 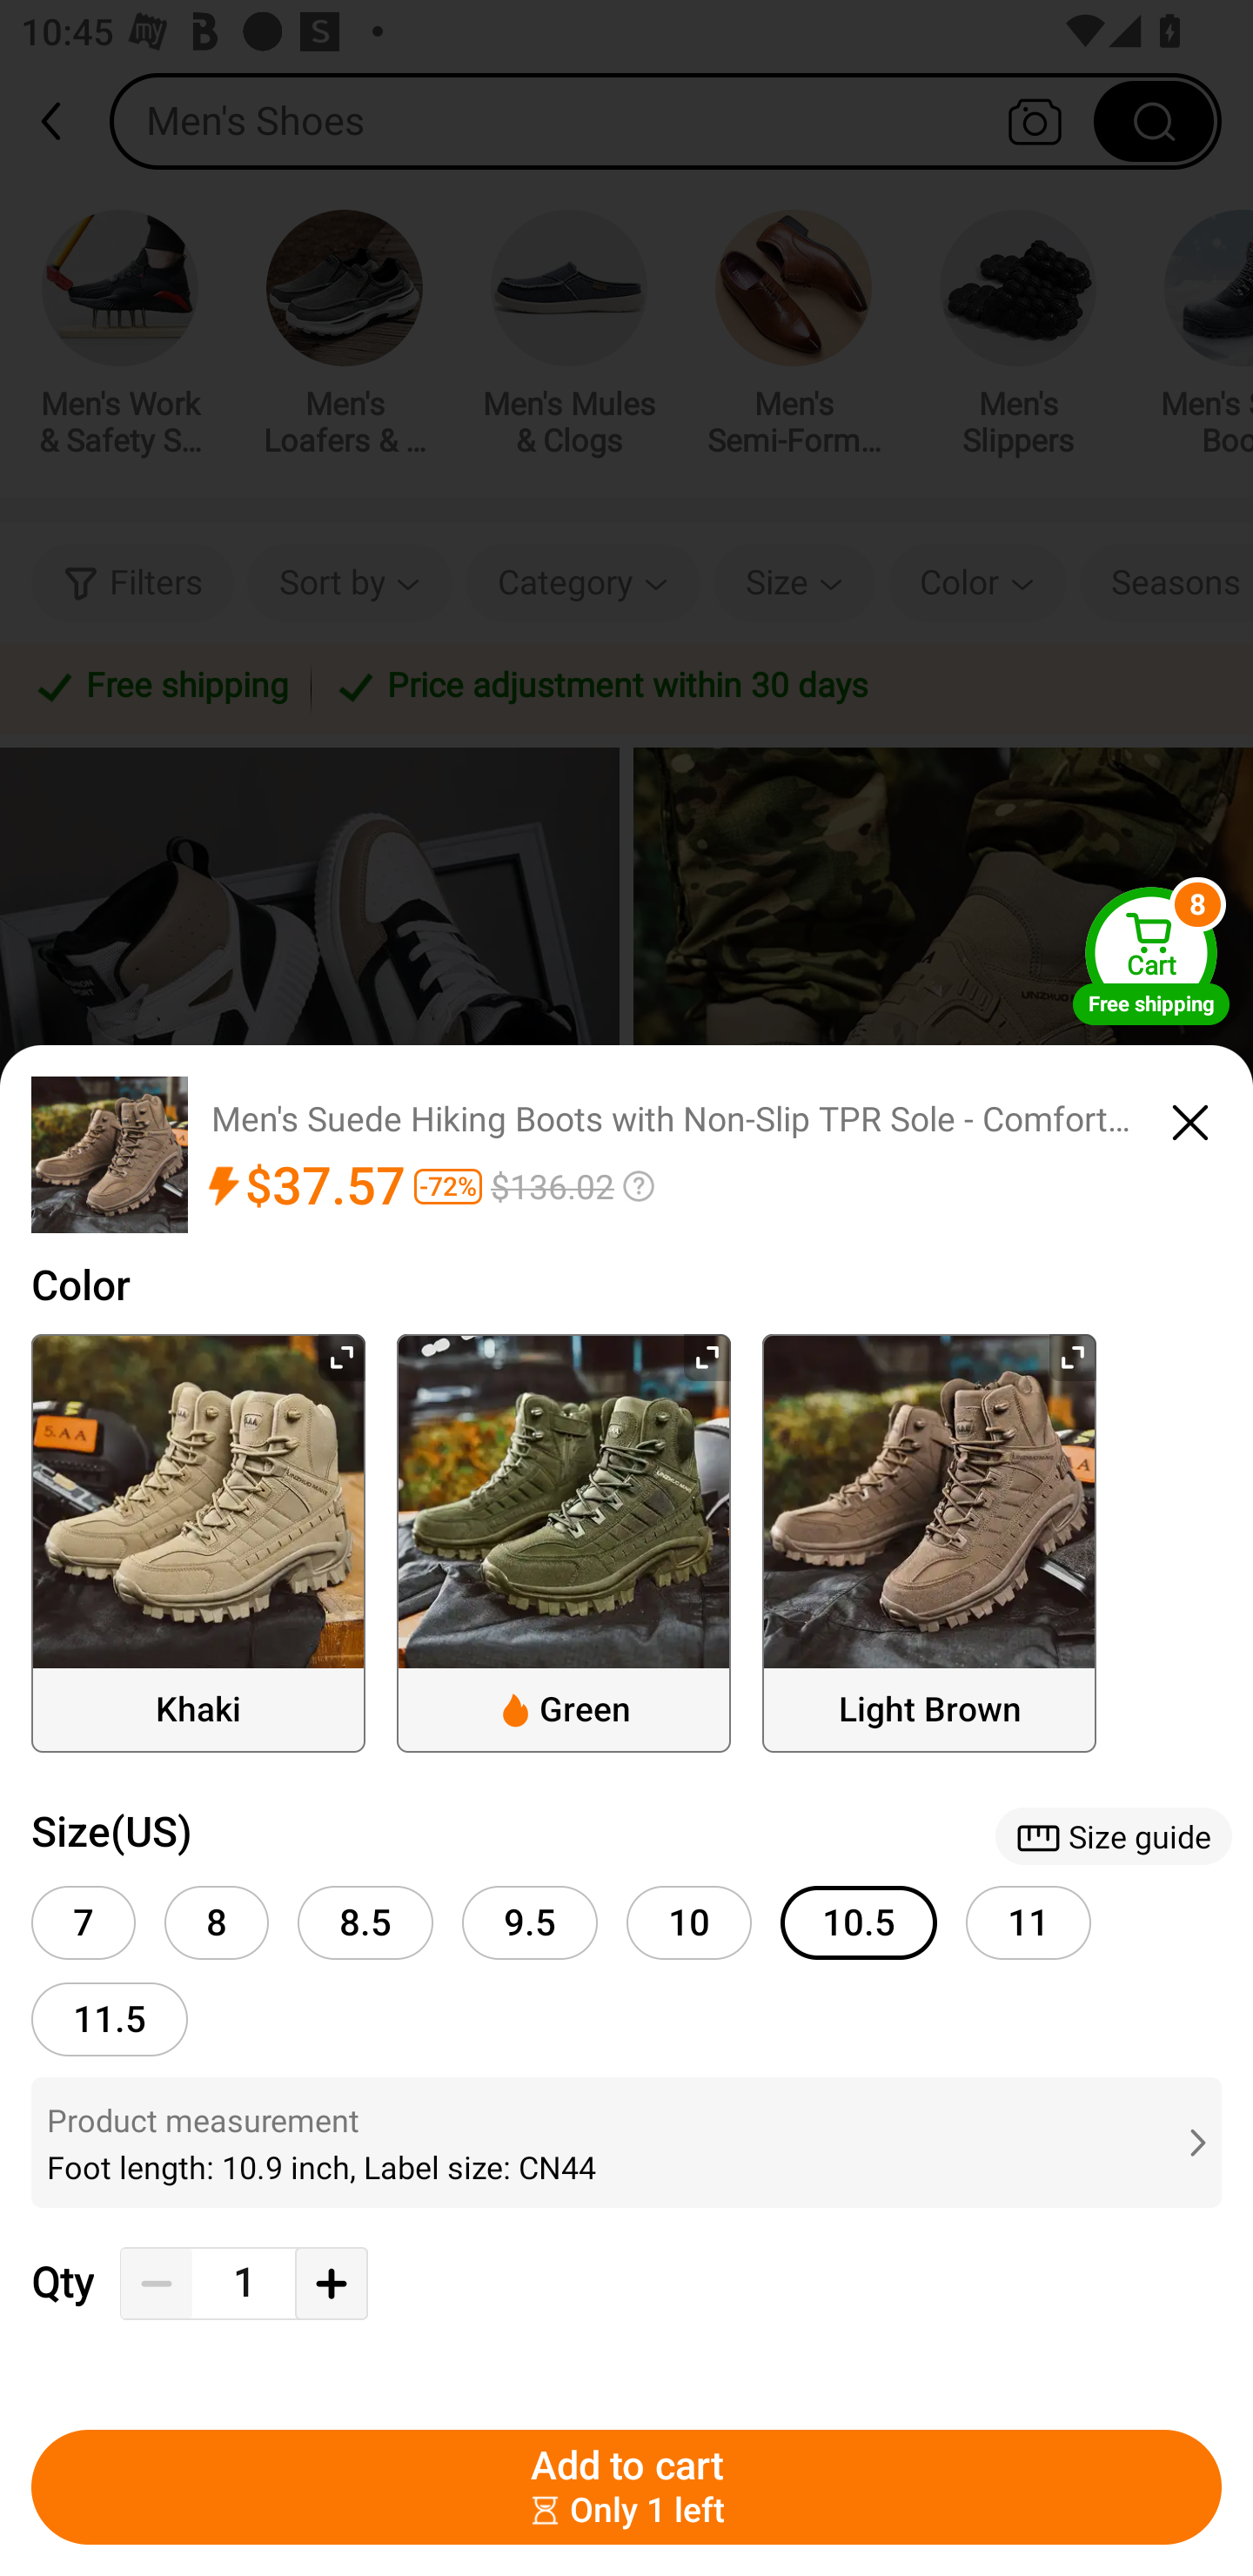 I want to click on  10, so click(x=695, y=1914).